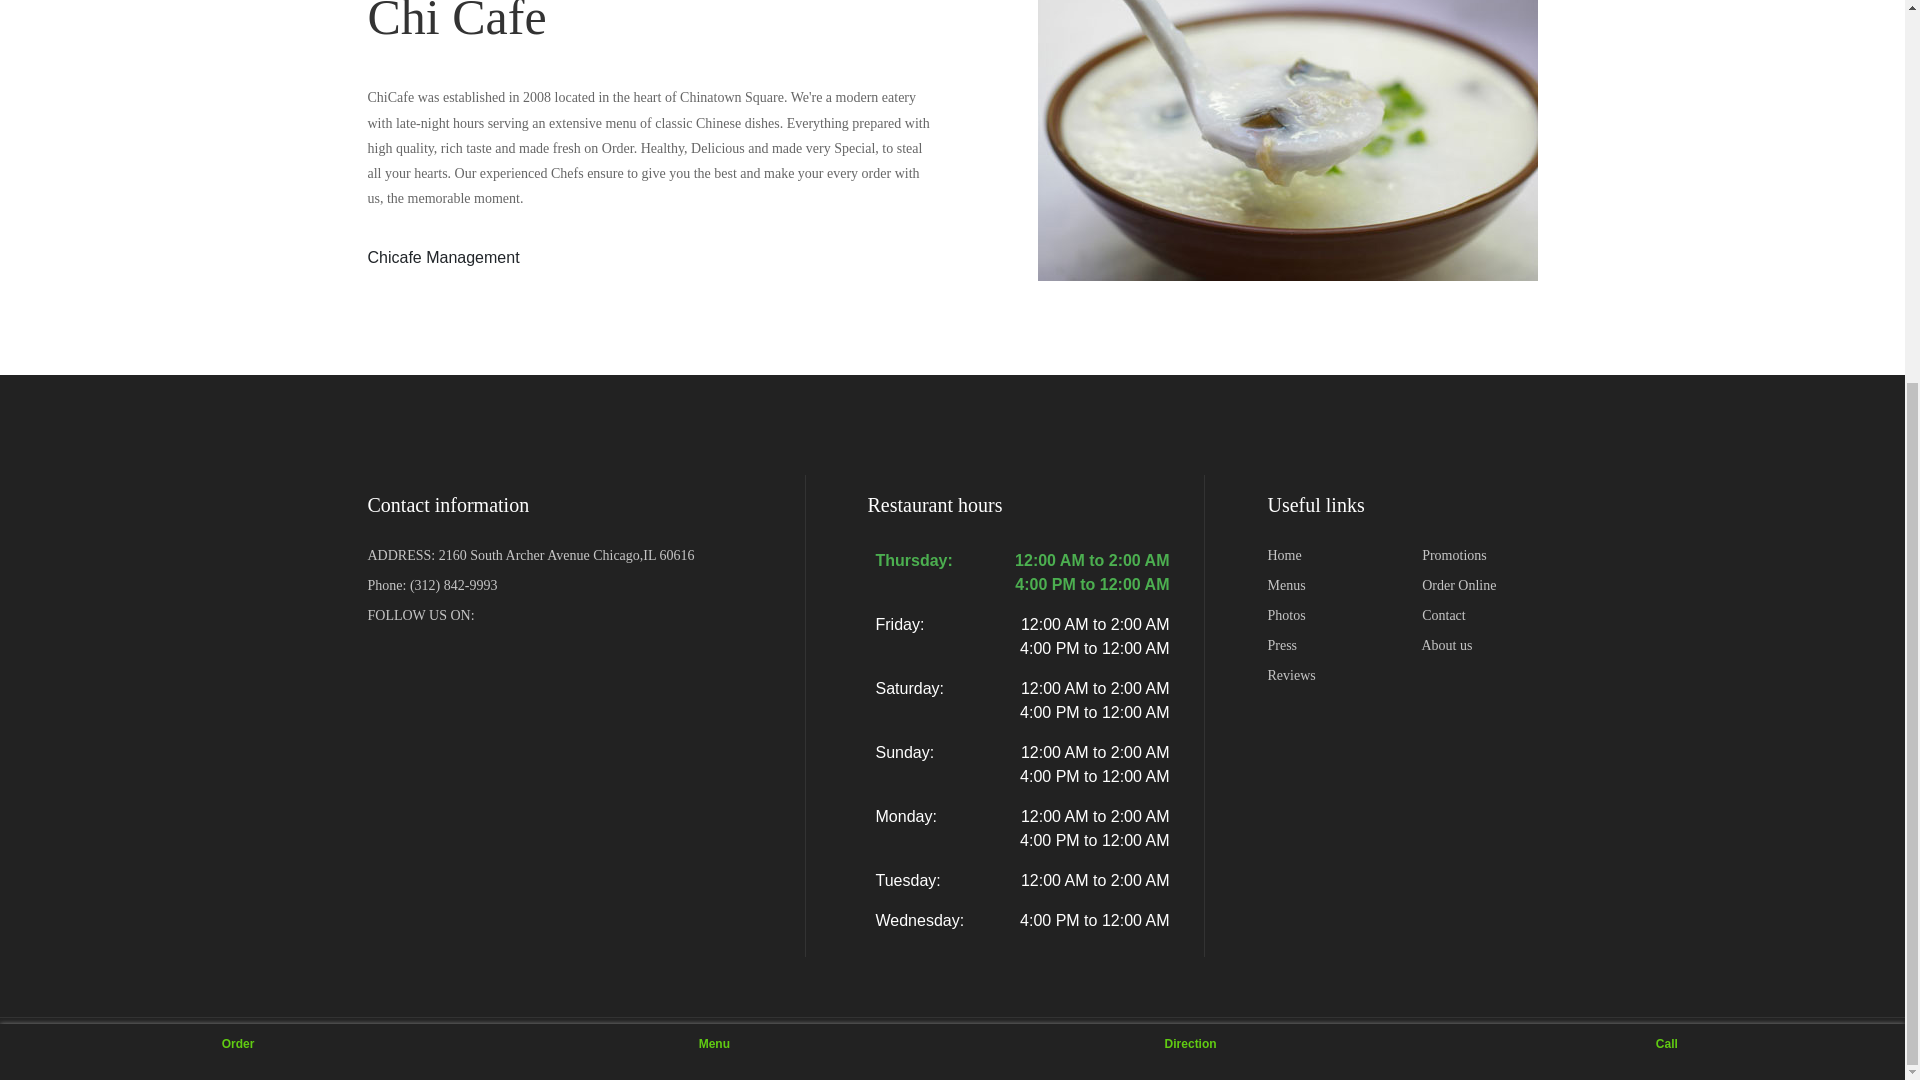  Describe the element at coordinates (1446, 646) in the screenshot. I see `About us` at that location.